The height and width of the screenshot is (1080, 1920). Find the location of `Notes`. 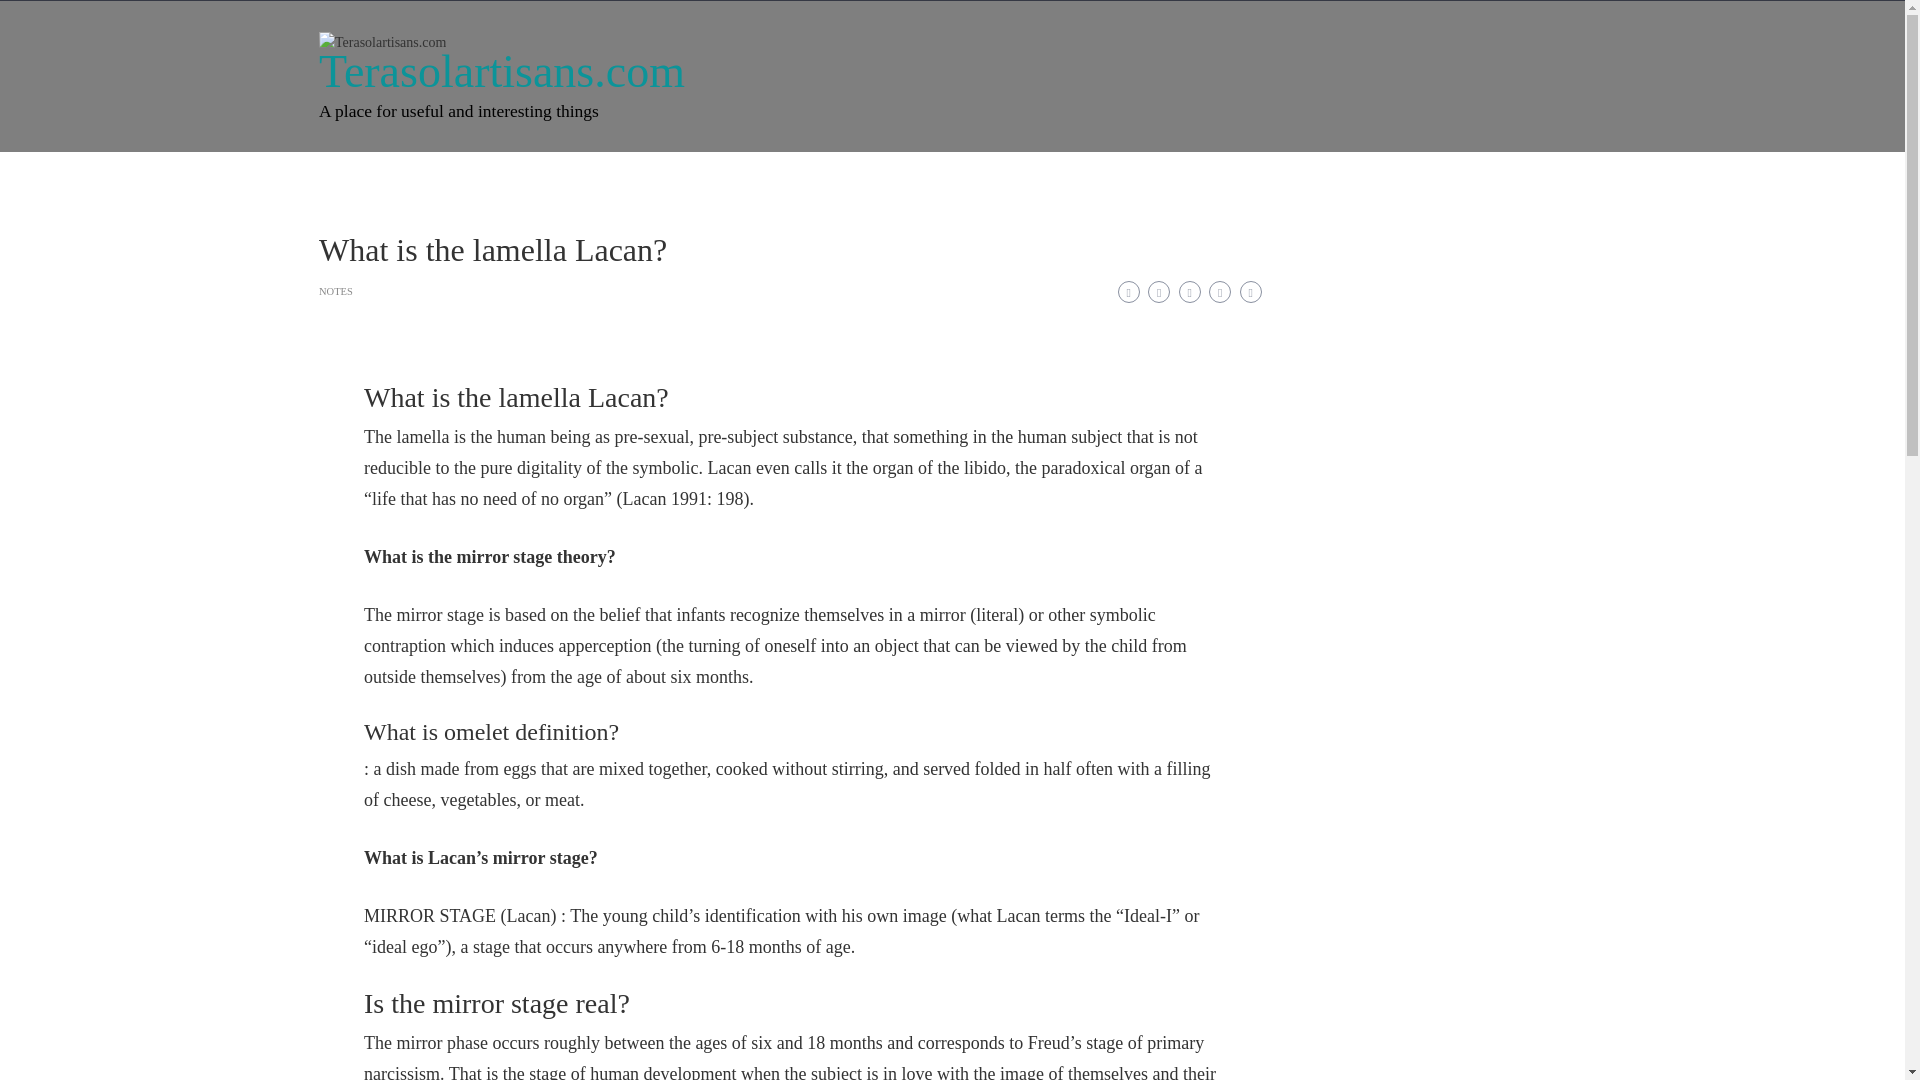

Notes is located at coordinates (624, 178).